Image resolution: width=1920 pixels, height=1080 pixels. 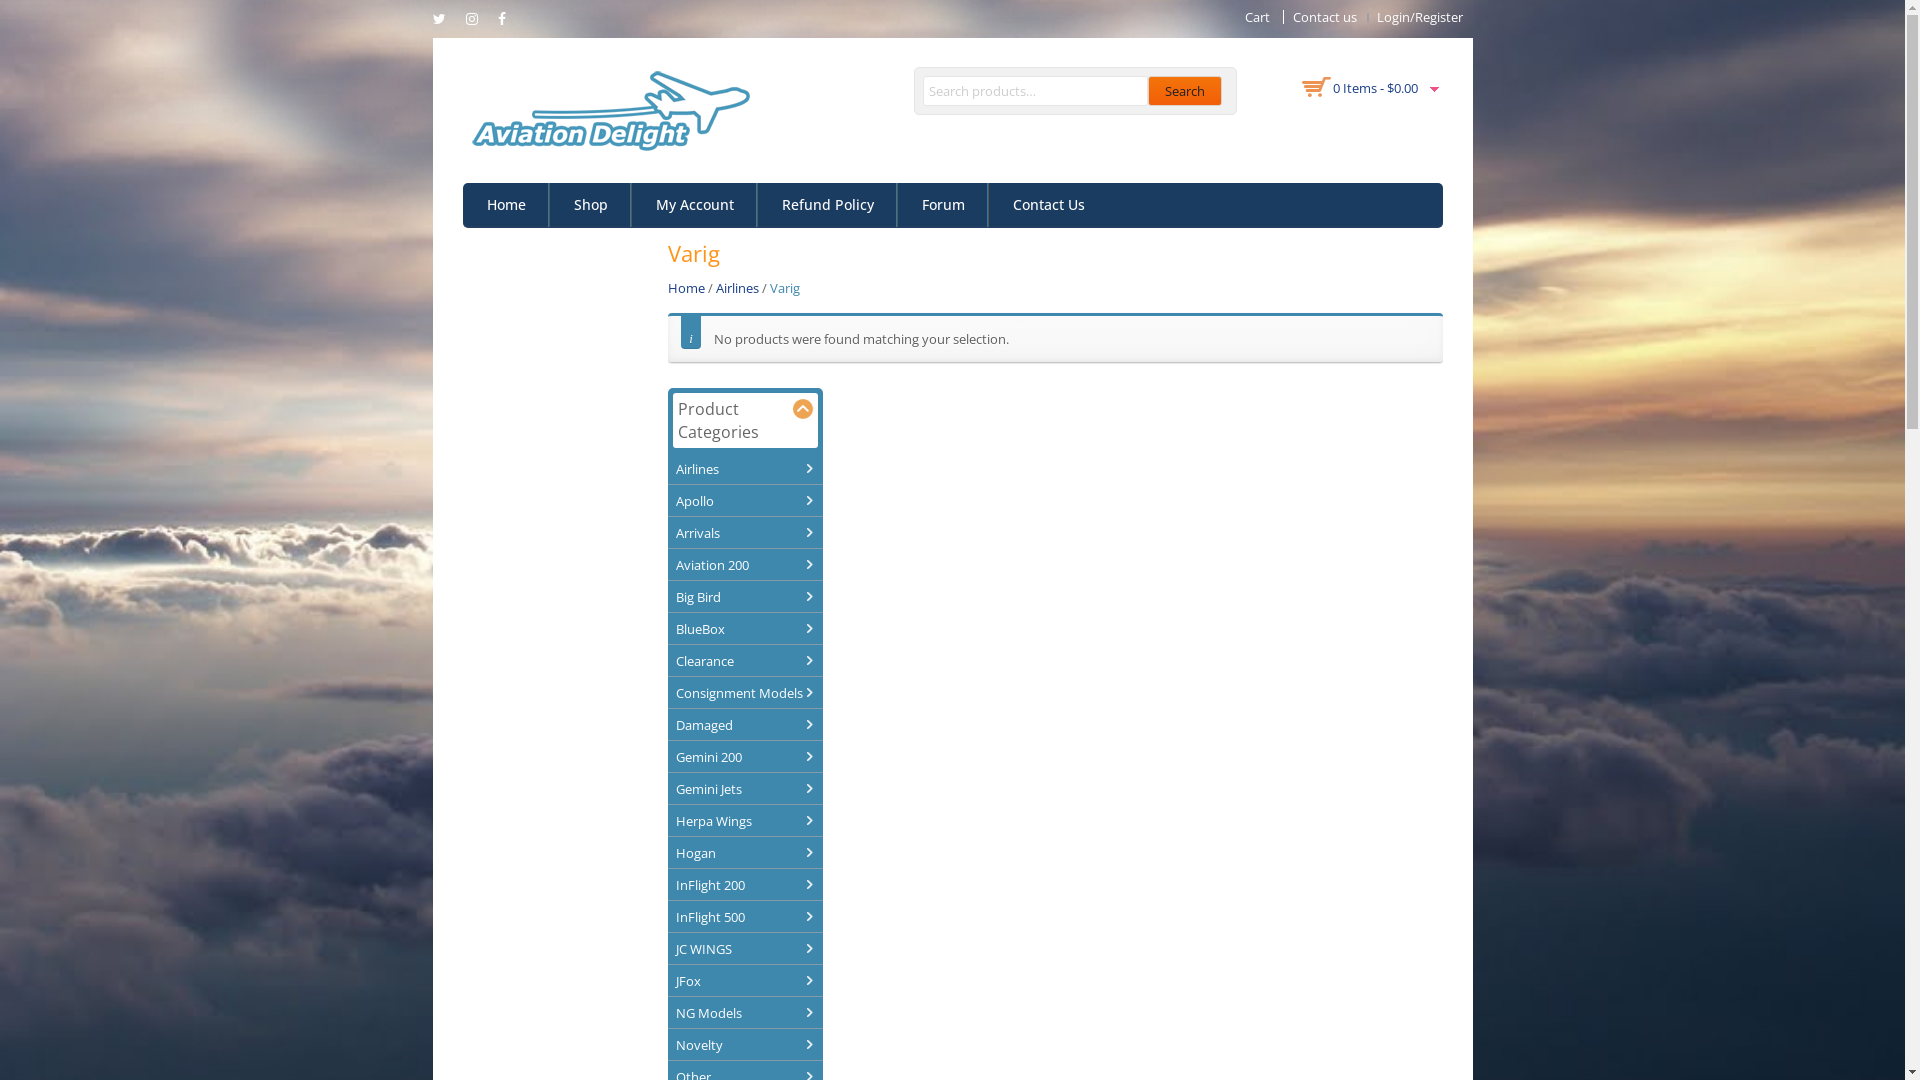 What do you see at coordinates (1048, 205) in the screenshot?
I see `Contact Us` at bounding box center [1048, 205].